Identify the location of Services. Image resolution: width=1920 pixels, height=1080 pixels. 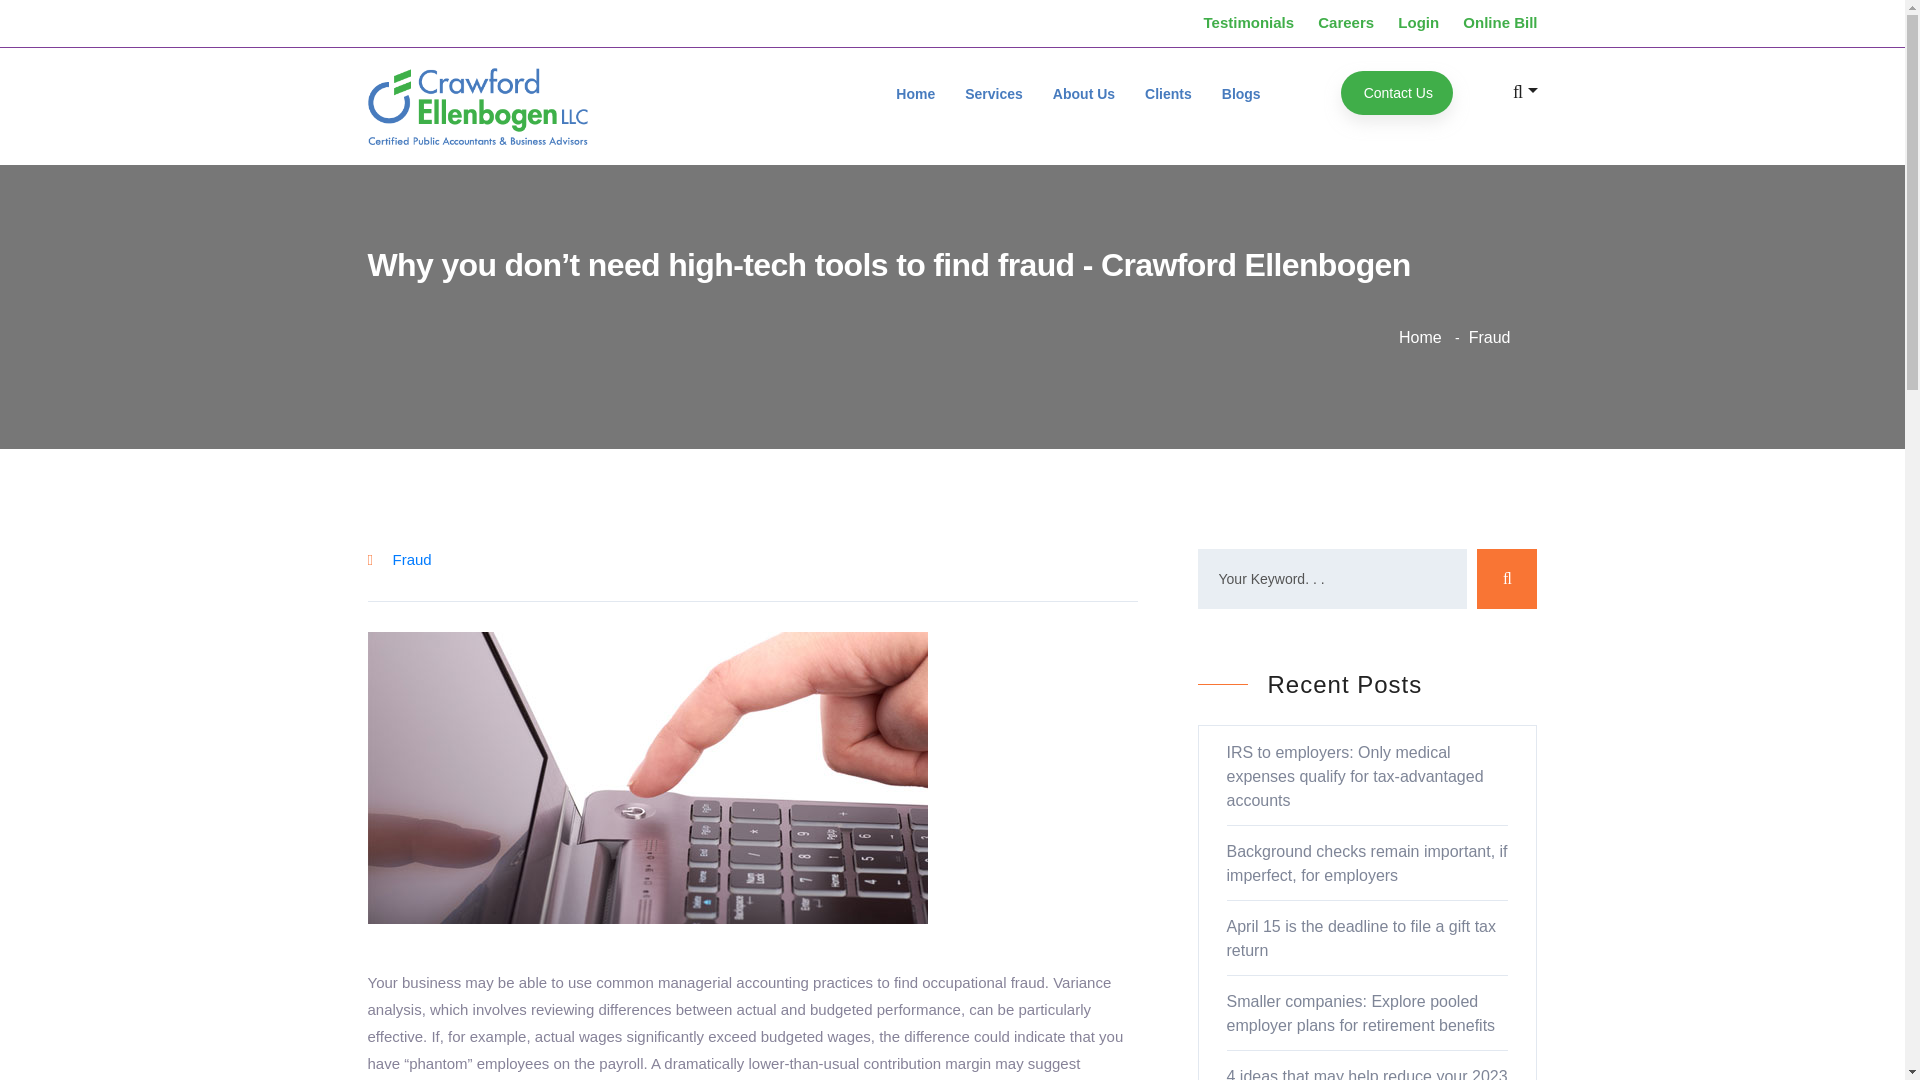
(994, 92).